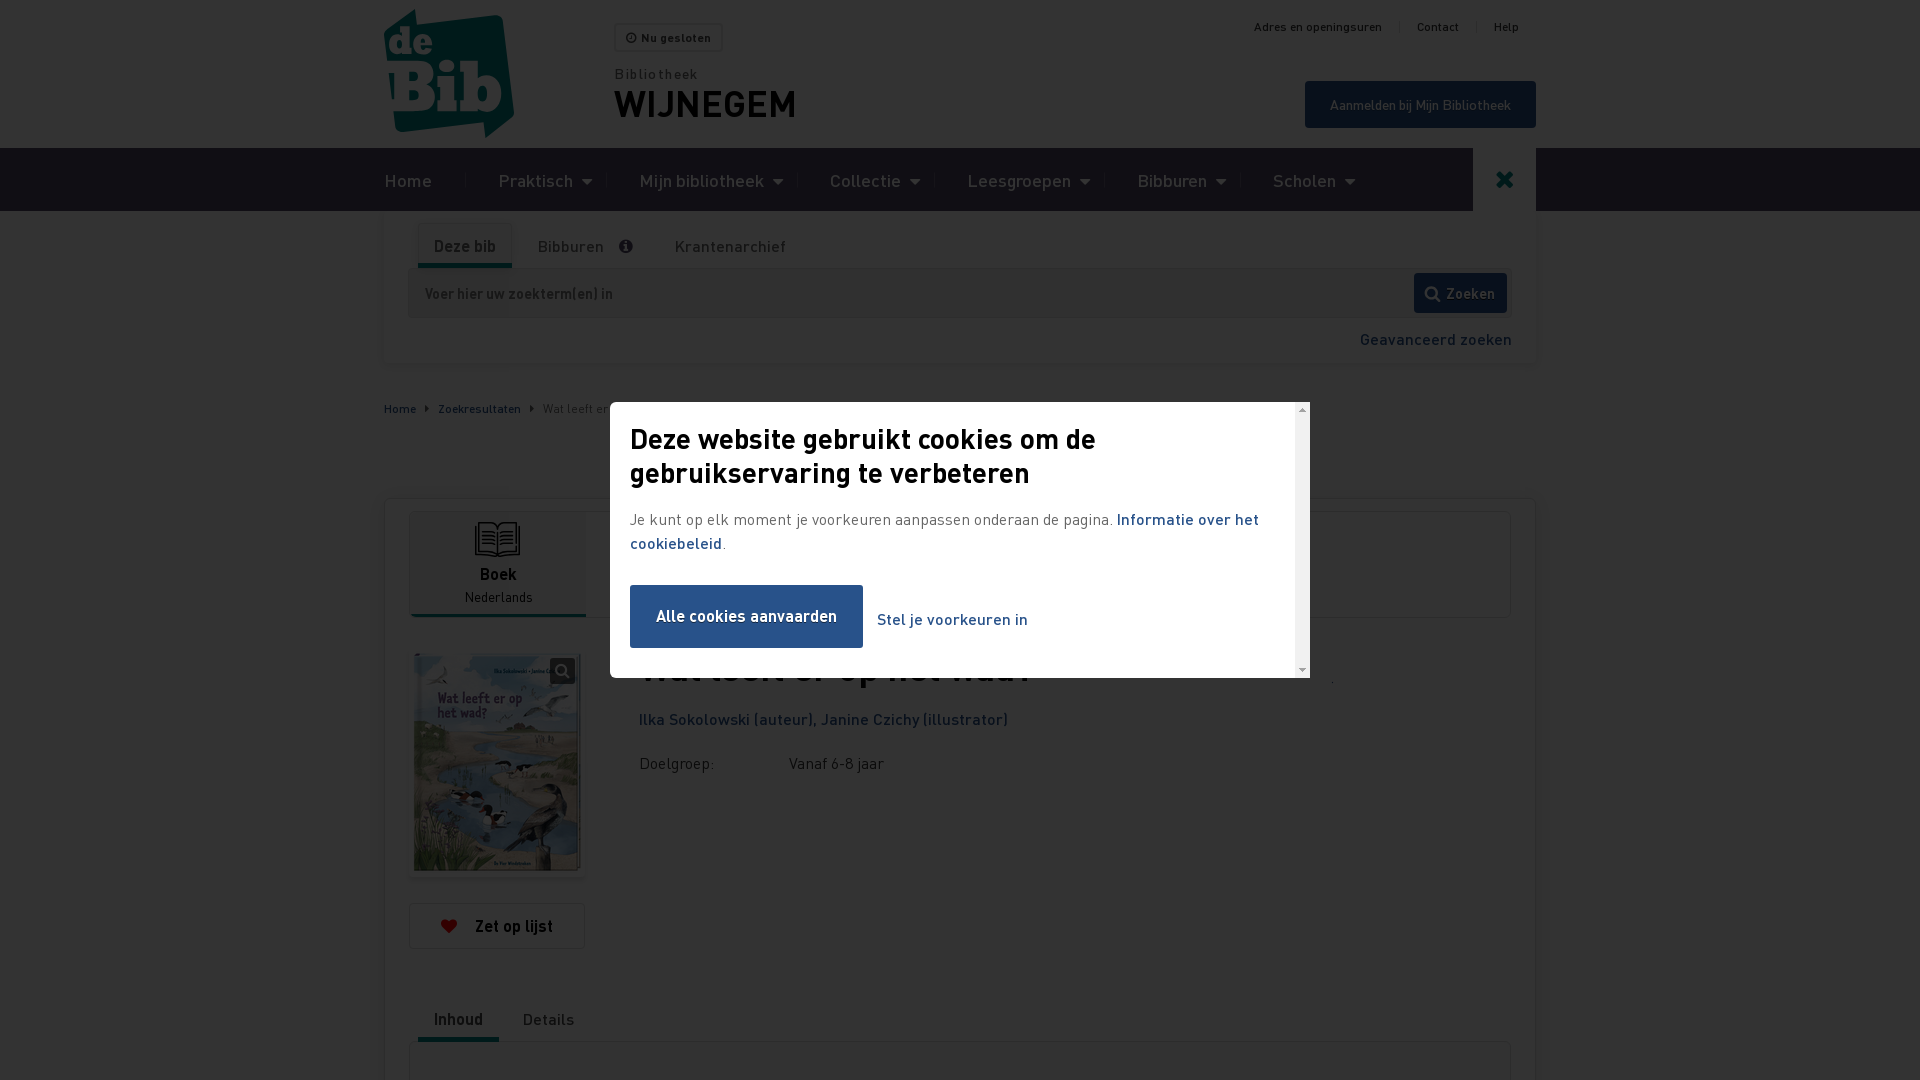 The image size is (1920, 1080). What do you see at coordinates (1438, 27) in the screenshot?
I see `Contact` at bounding box center [1438, 27].